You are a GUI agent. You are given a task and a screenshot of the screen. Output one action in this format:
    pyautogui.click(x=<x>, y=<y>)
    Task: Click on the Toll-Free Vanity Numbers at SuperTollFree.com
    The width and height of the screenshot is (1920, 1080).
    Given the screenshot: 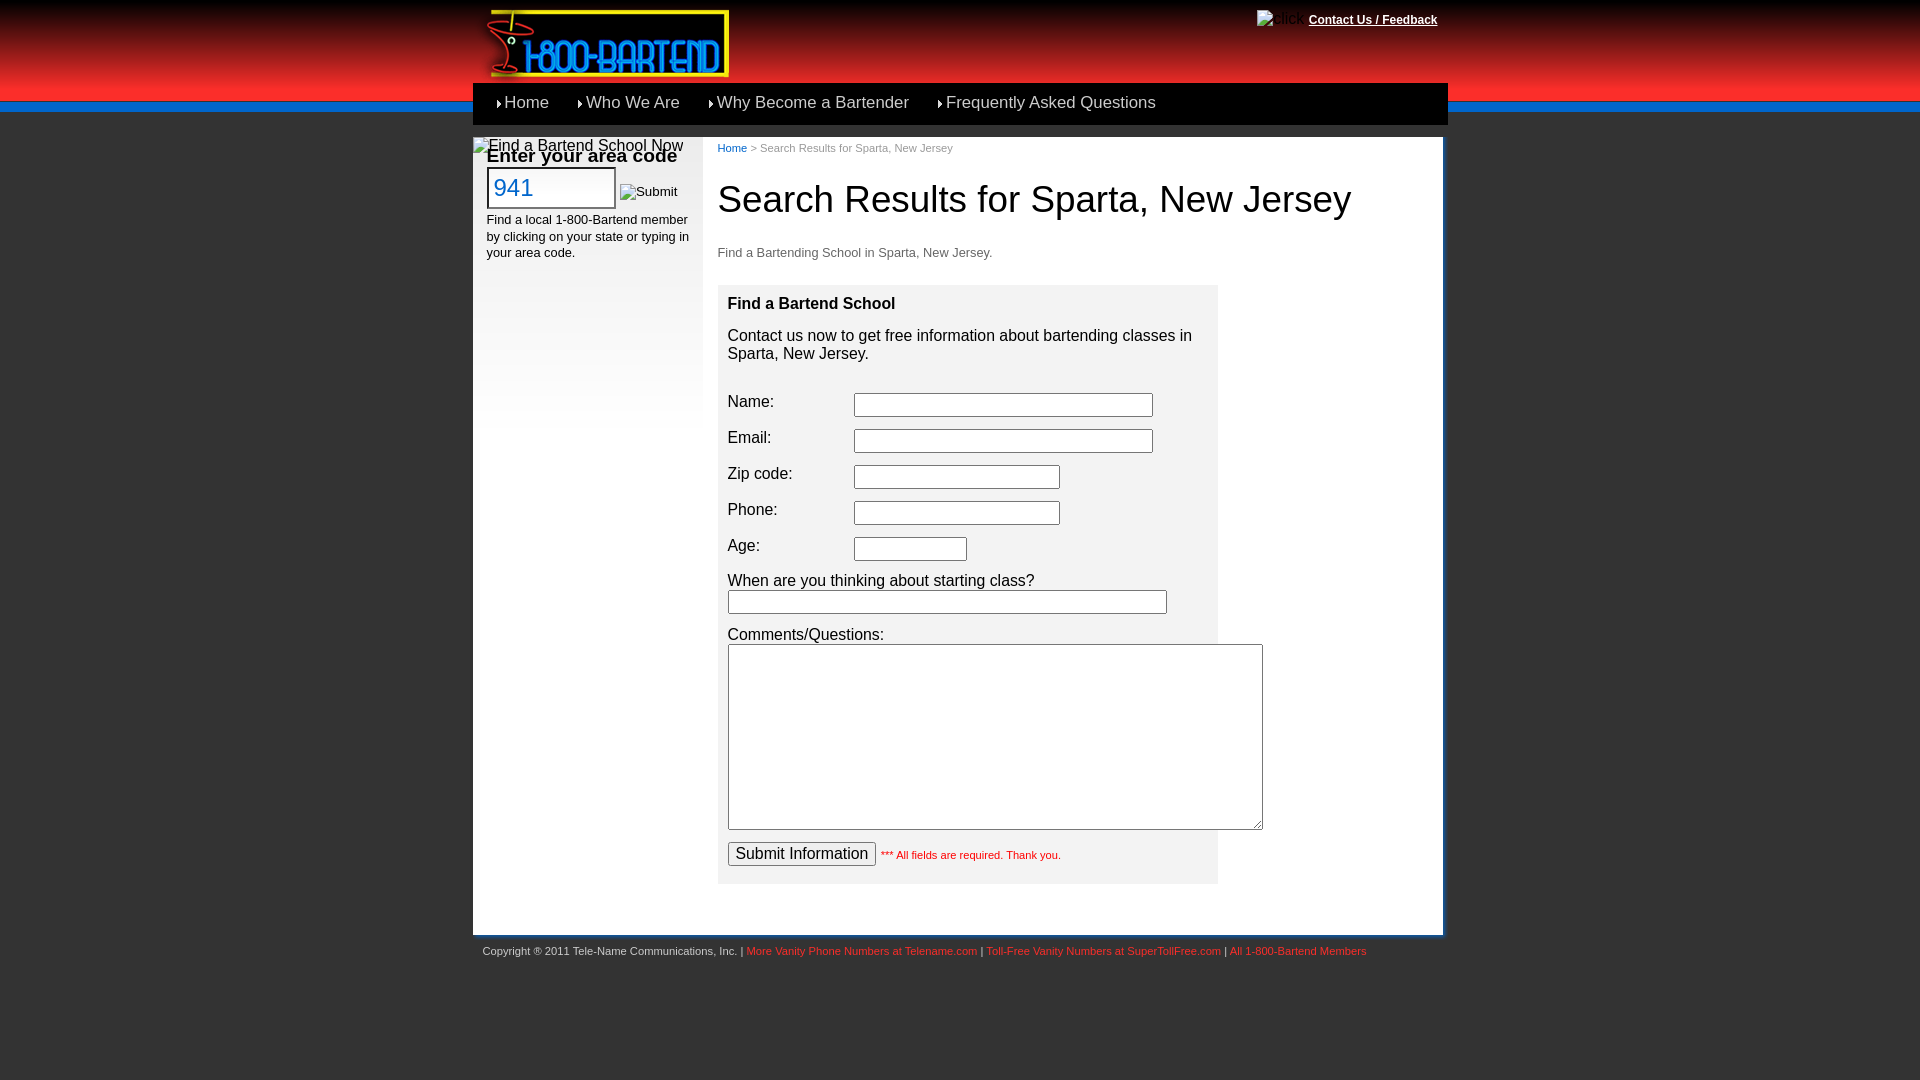 What is the action you would take?
    pyautogui.click(x=1104, y=951)
    